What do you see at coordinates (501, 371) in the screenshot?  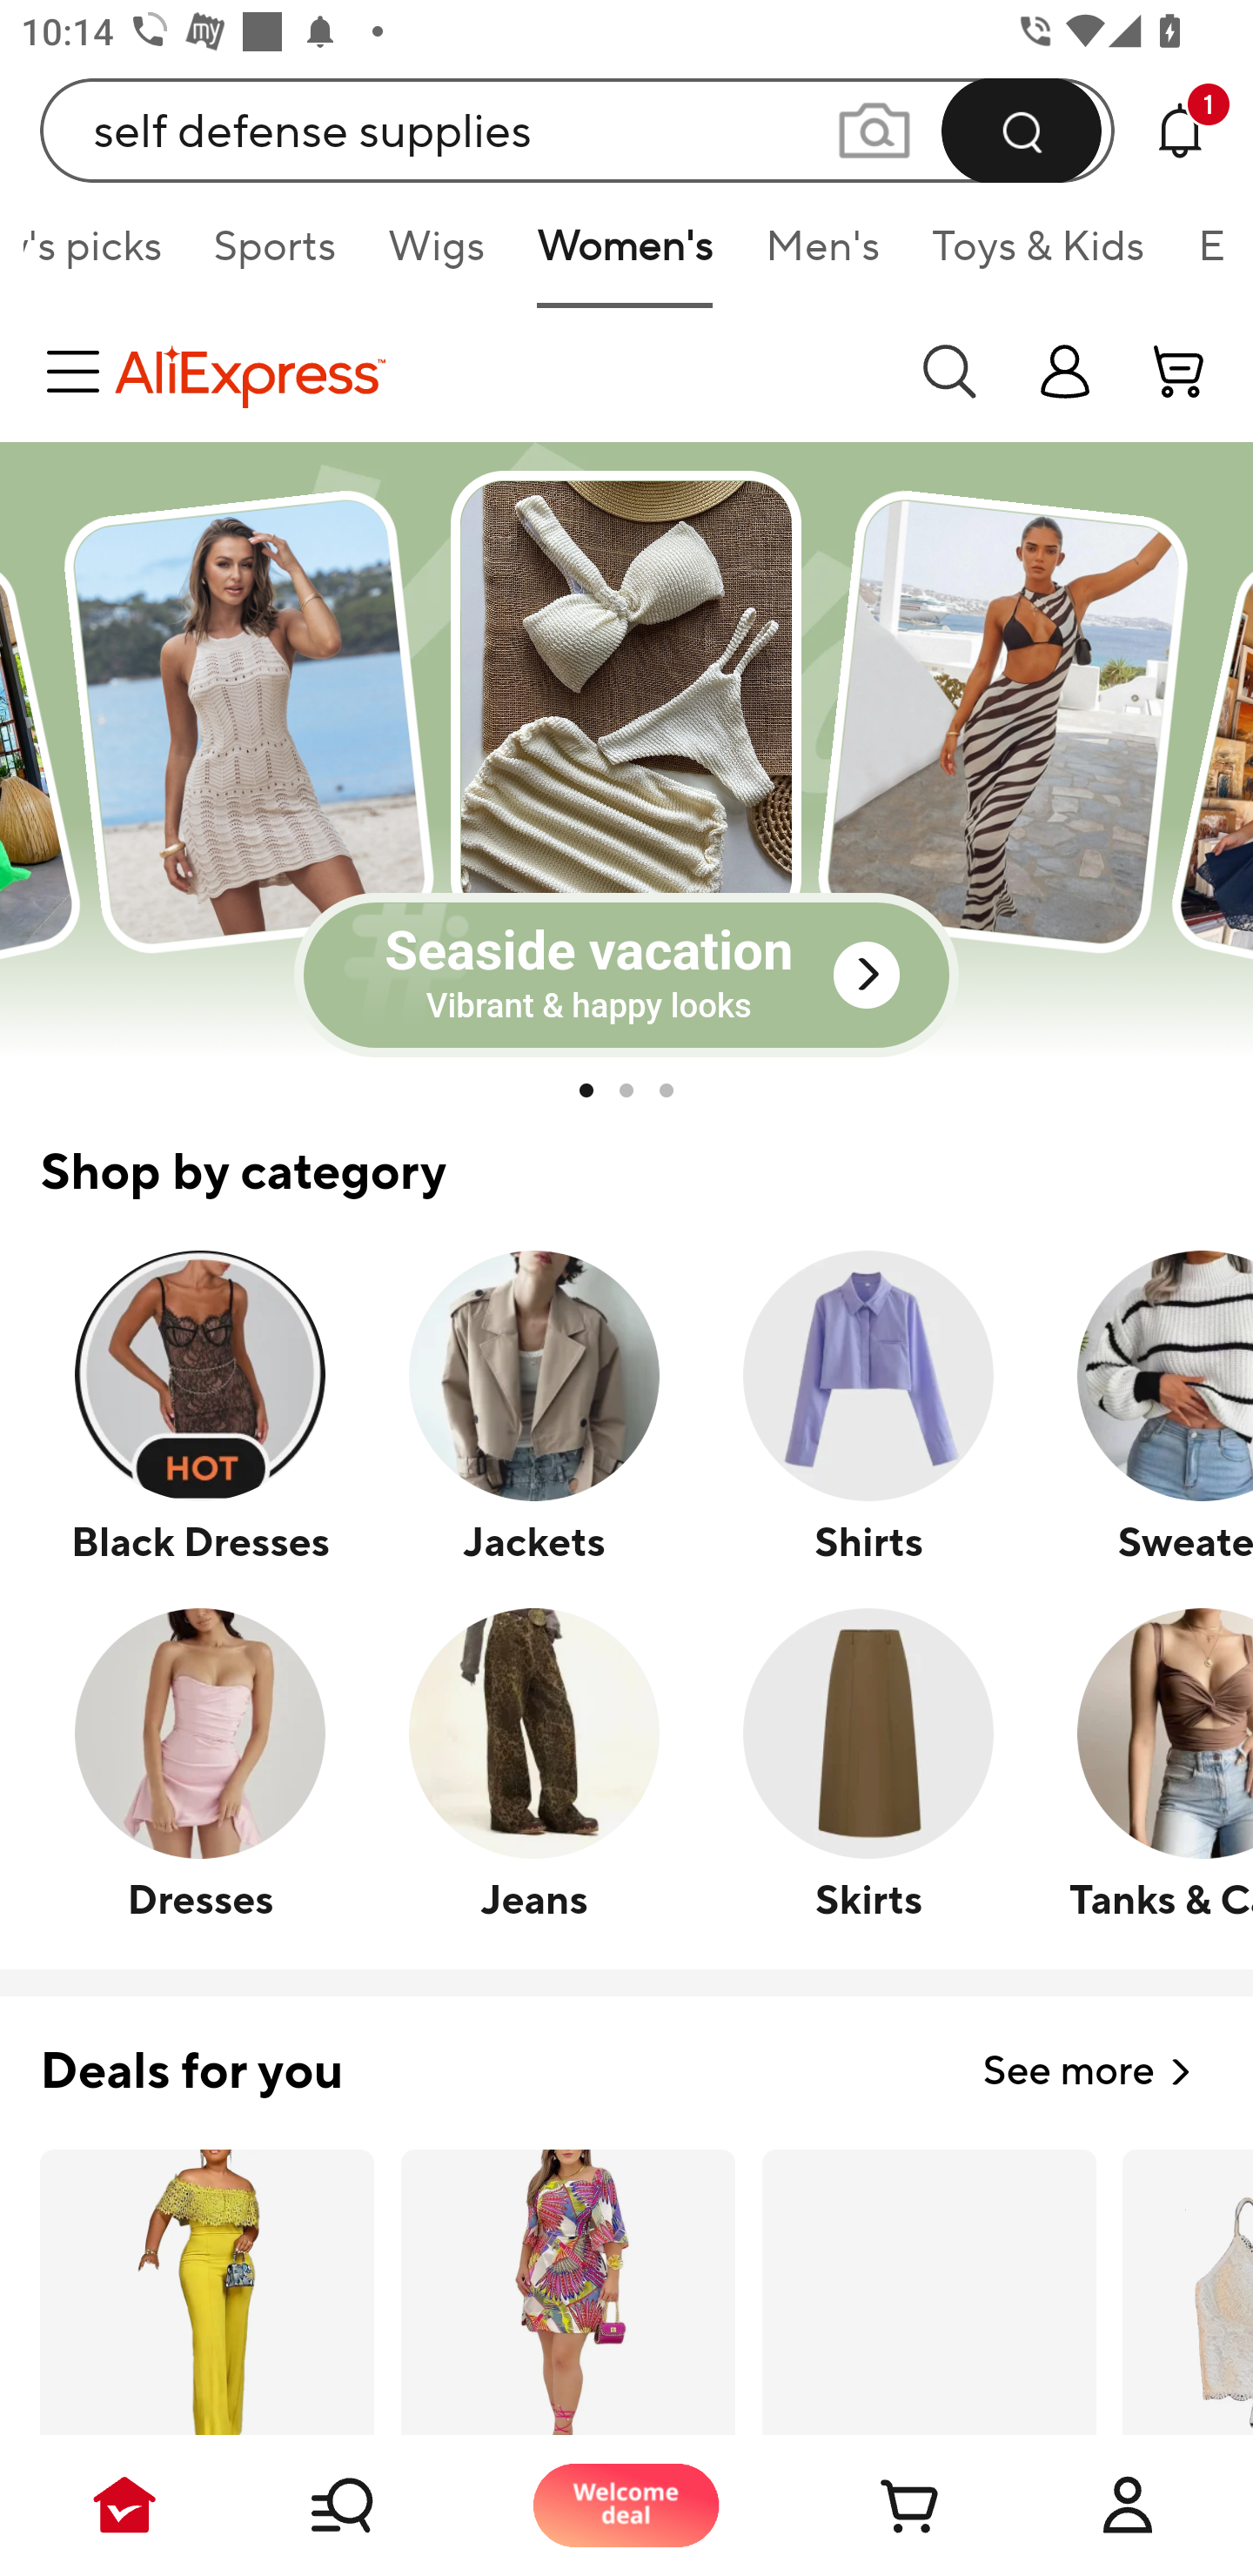 I see `aliexpress` at bounding box center [501, 371].